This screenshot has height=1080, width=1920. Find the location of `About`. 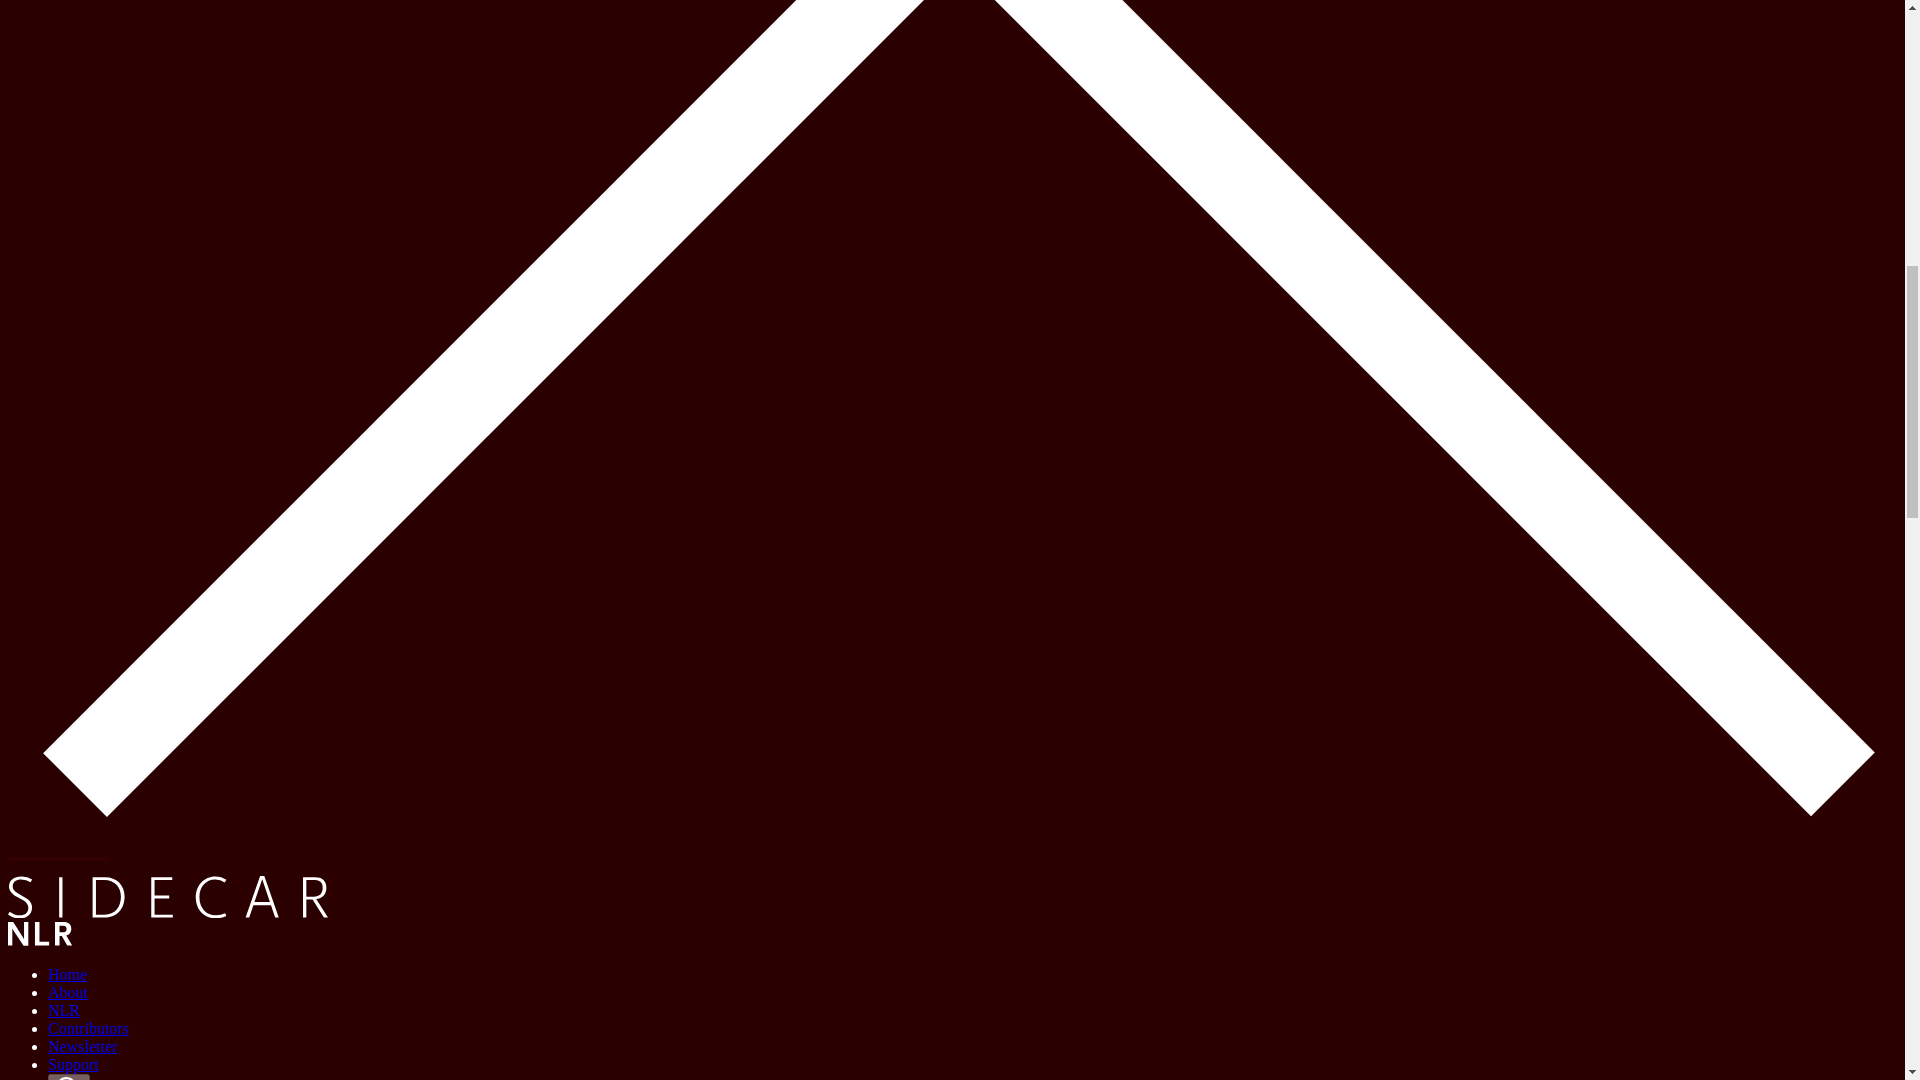

About is located at coordinates (68, 992).